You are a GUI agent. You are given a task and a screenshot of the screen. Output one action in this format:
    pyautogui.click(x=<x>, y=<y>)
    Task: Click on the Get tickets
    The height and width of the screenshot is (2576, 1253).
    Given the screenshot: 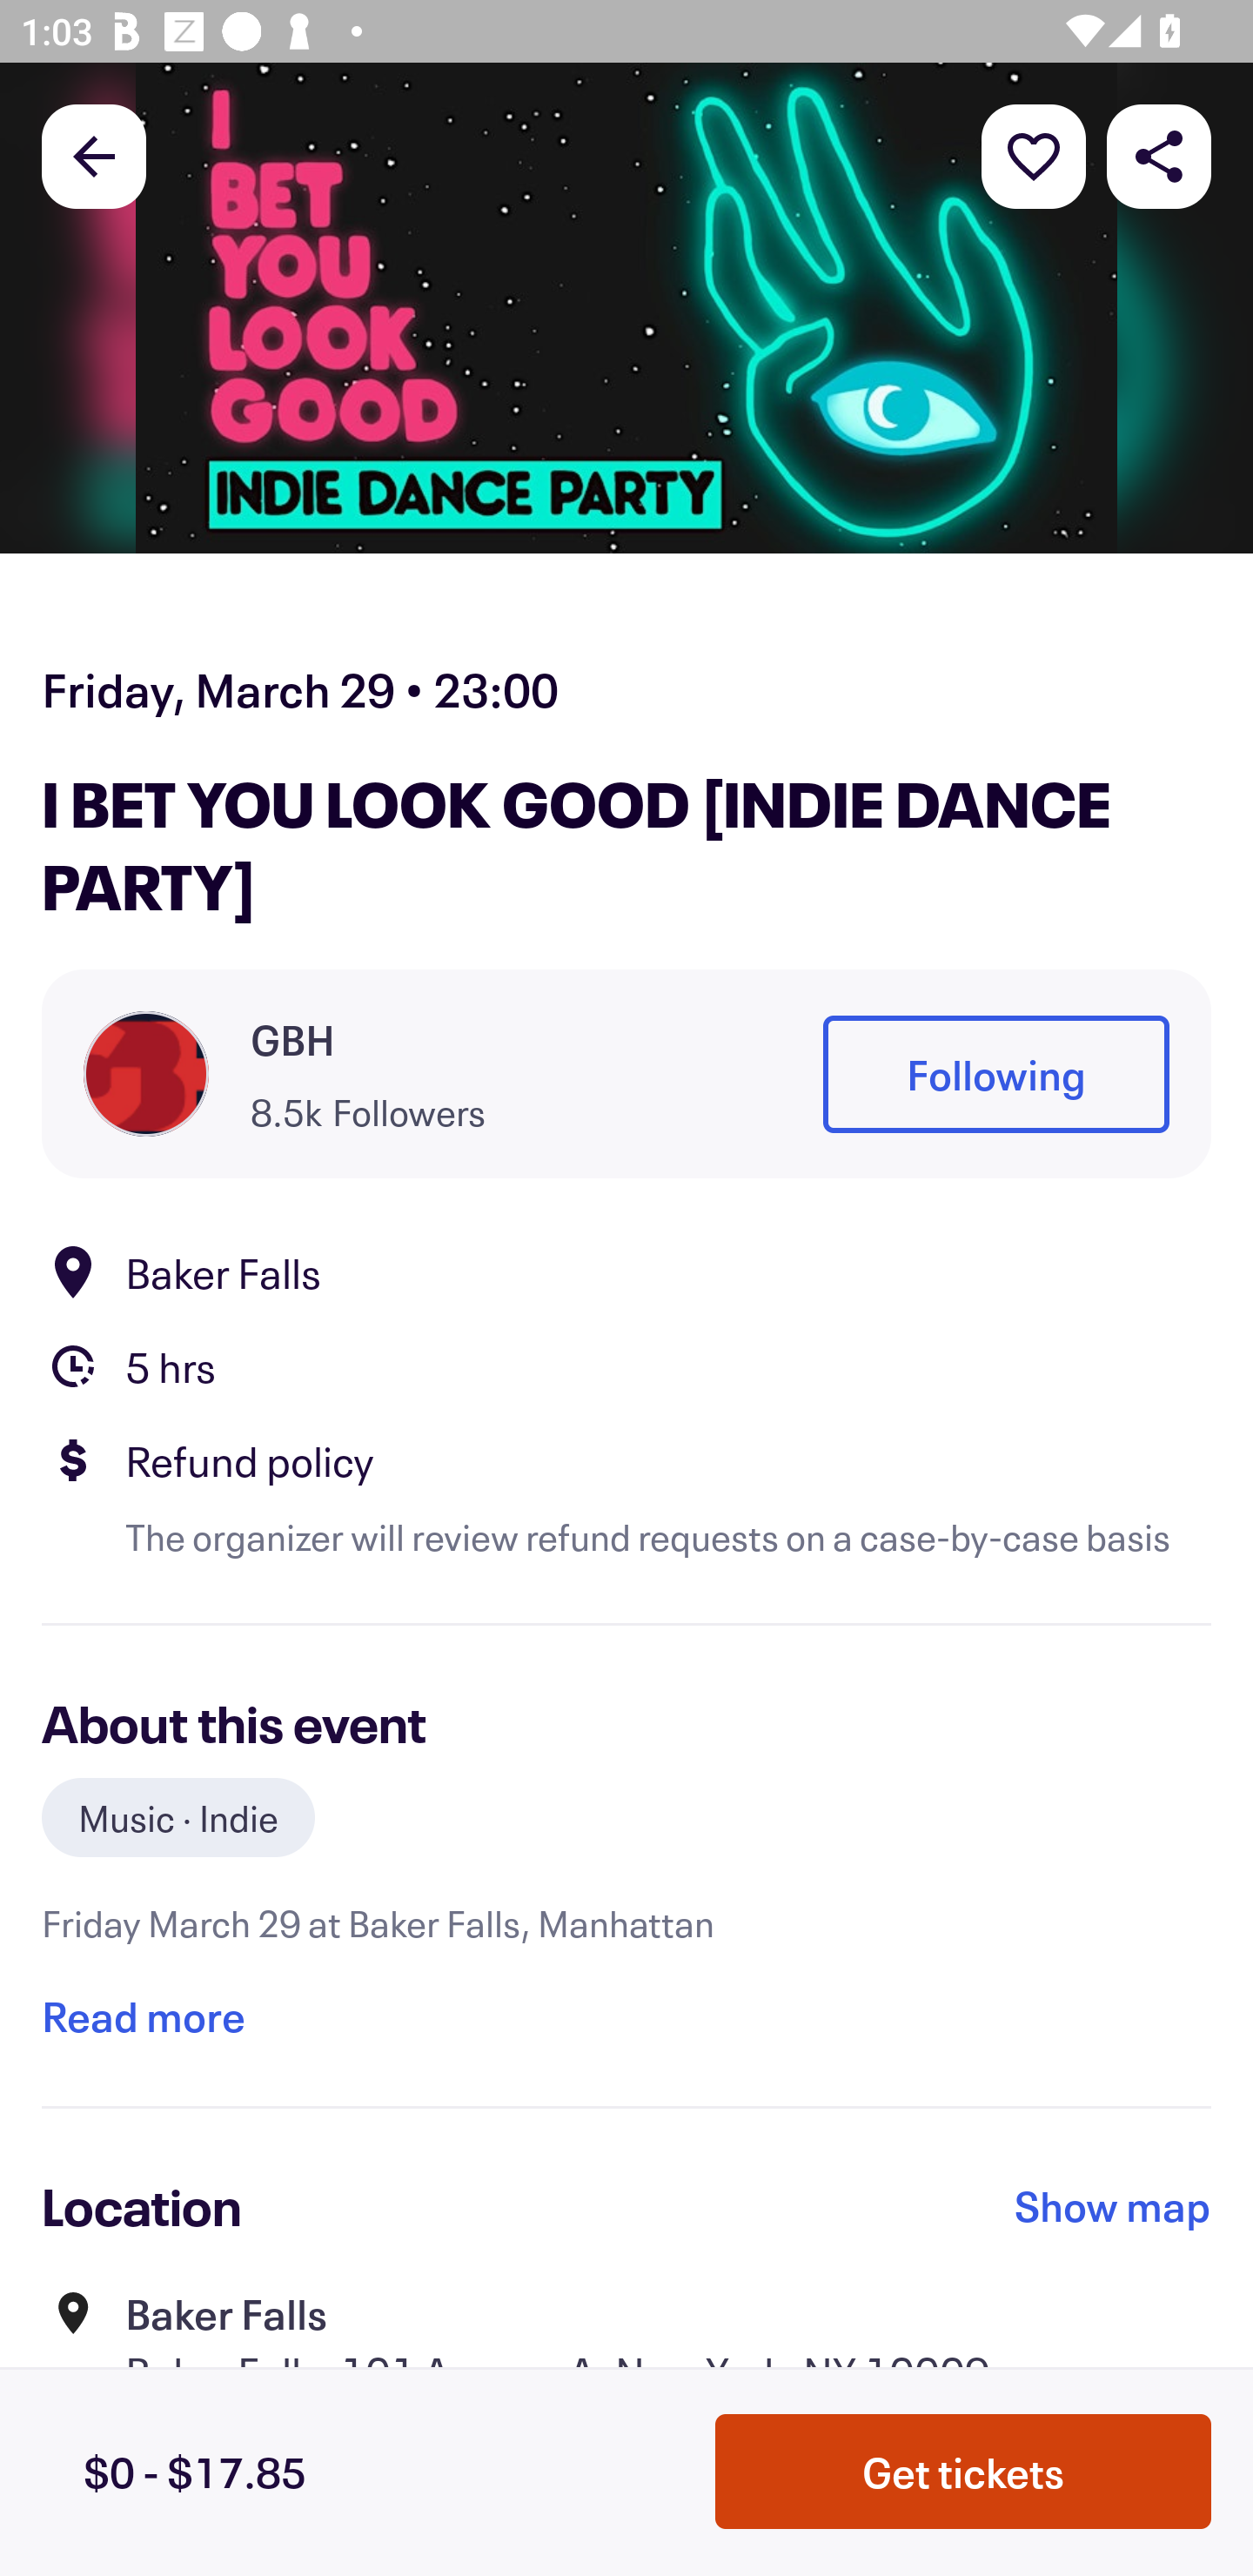 What is the action you would take?
    pyautogui.click(x=963, y=2472)
    